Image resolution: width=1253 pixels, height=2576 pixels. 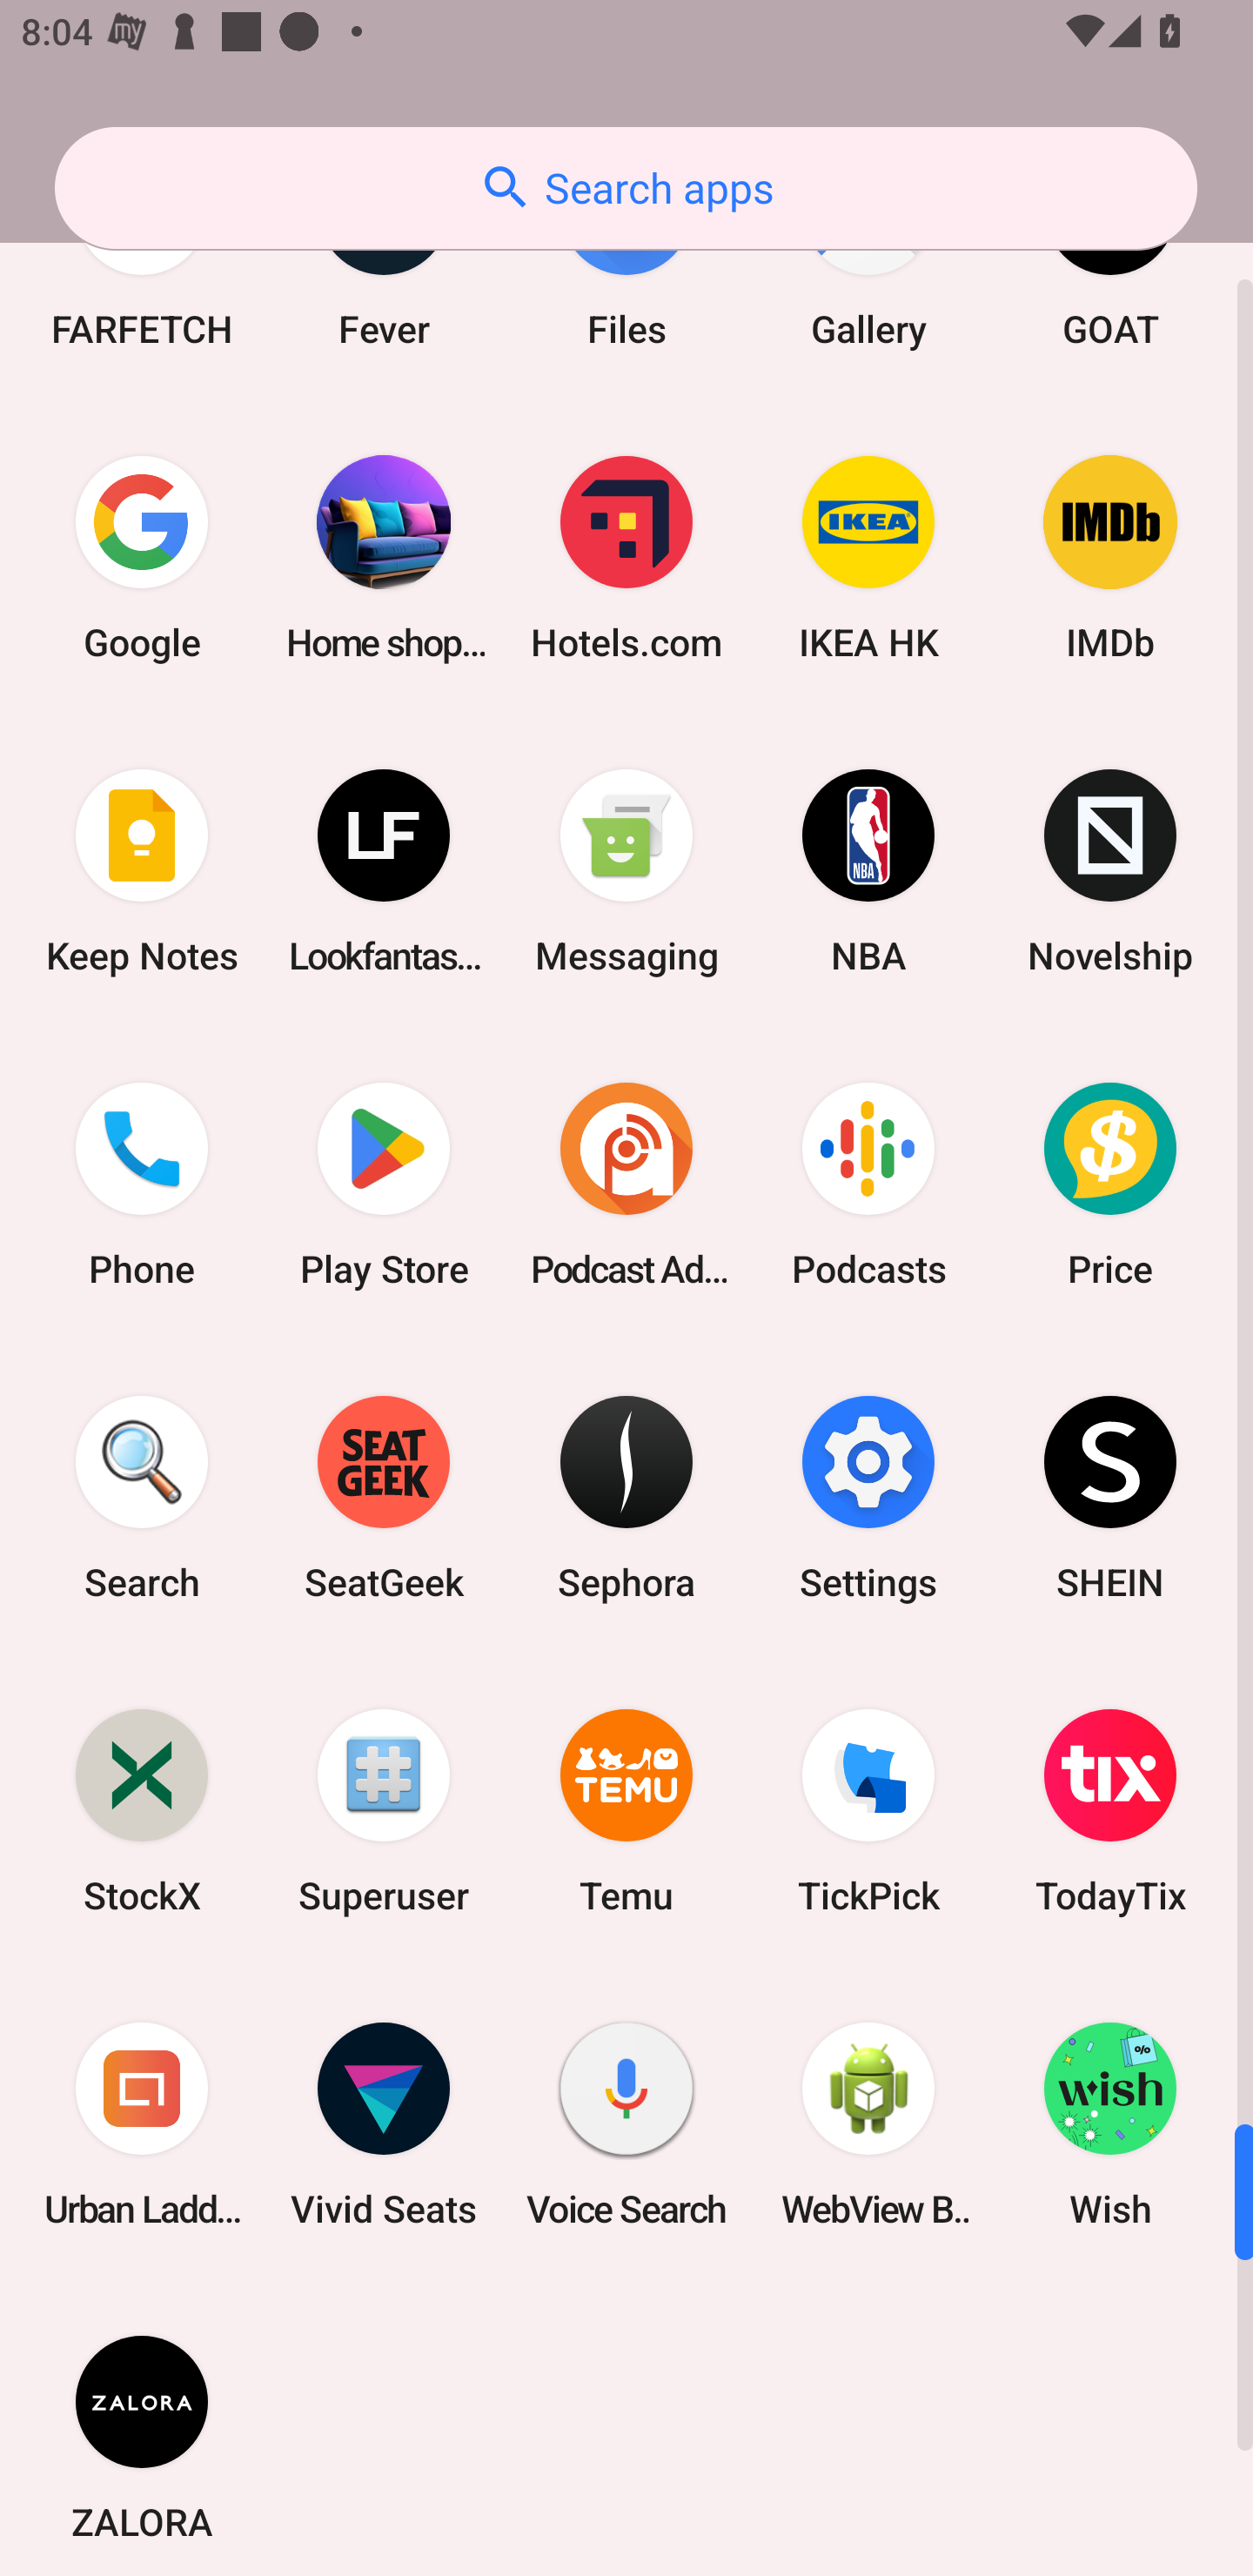 I want to click on Price, so click(x=1110, y=1185).